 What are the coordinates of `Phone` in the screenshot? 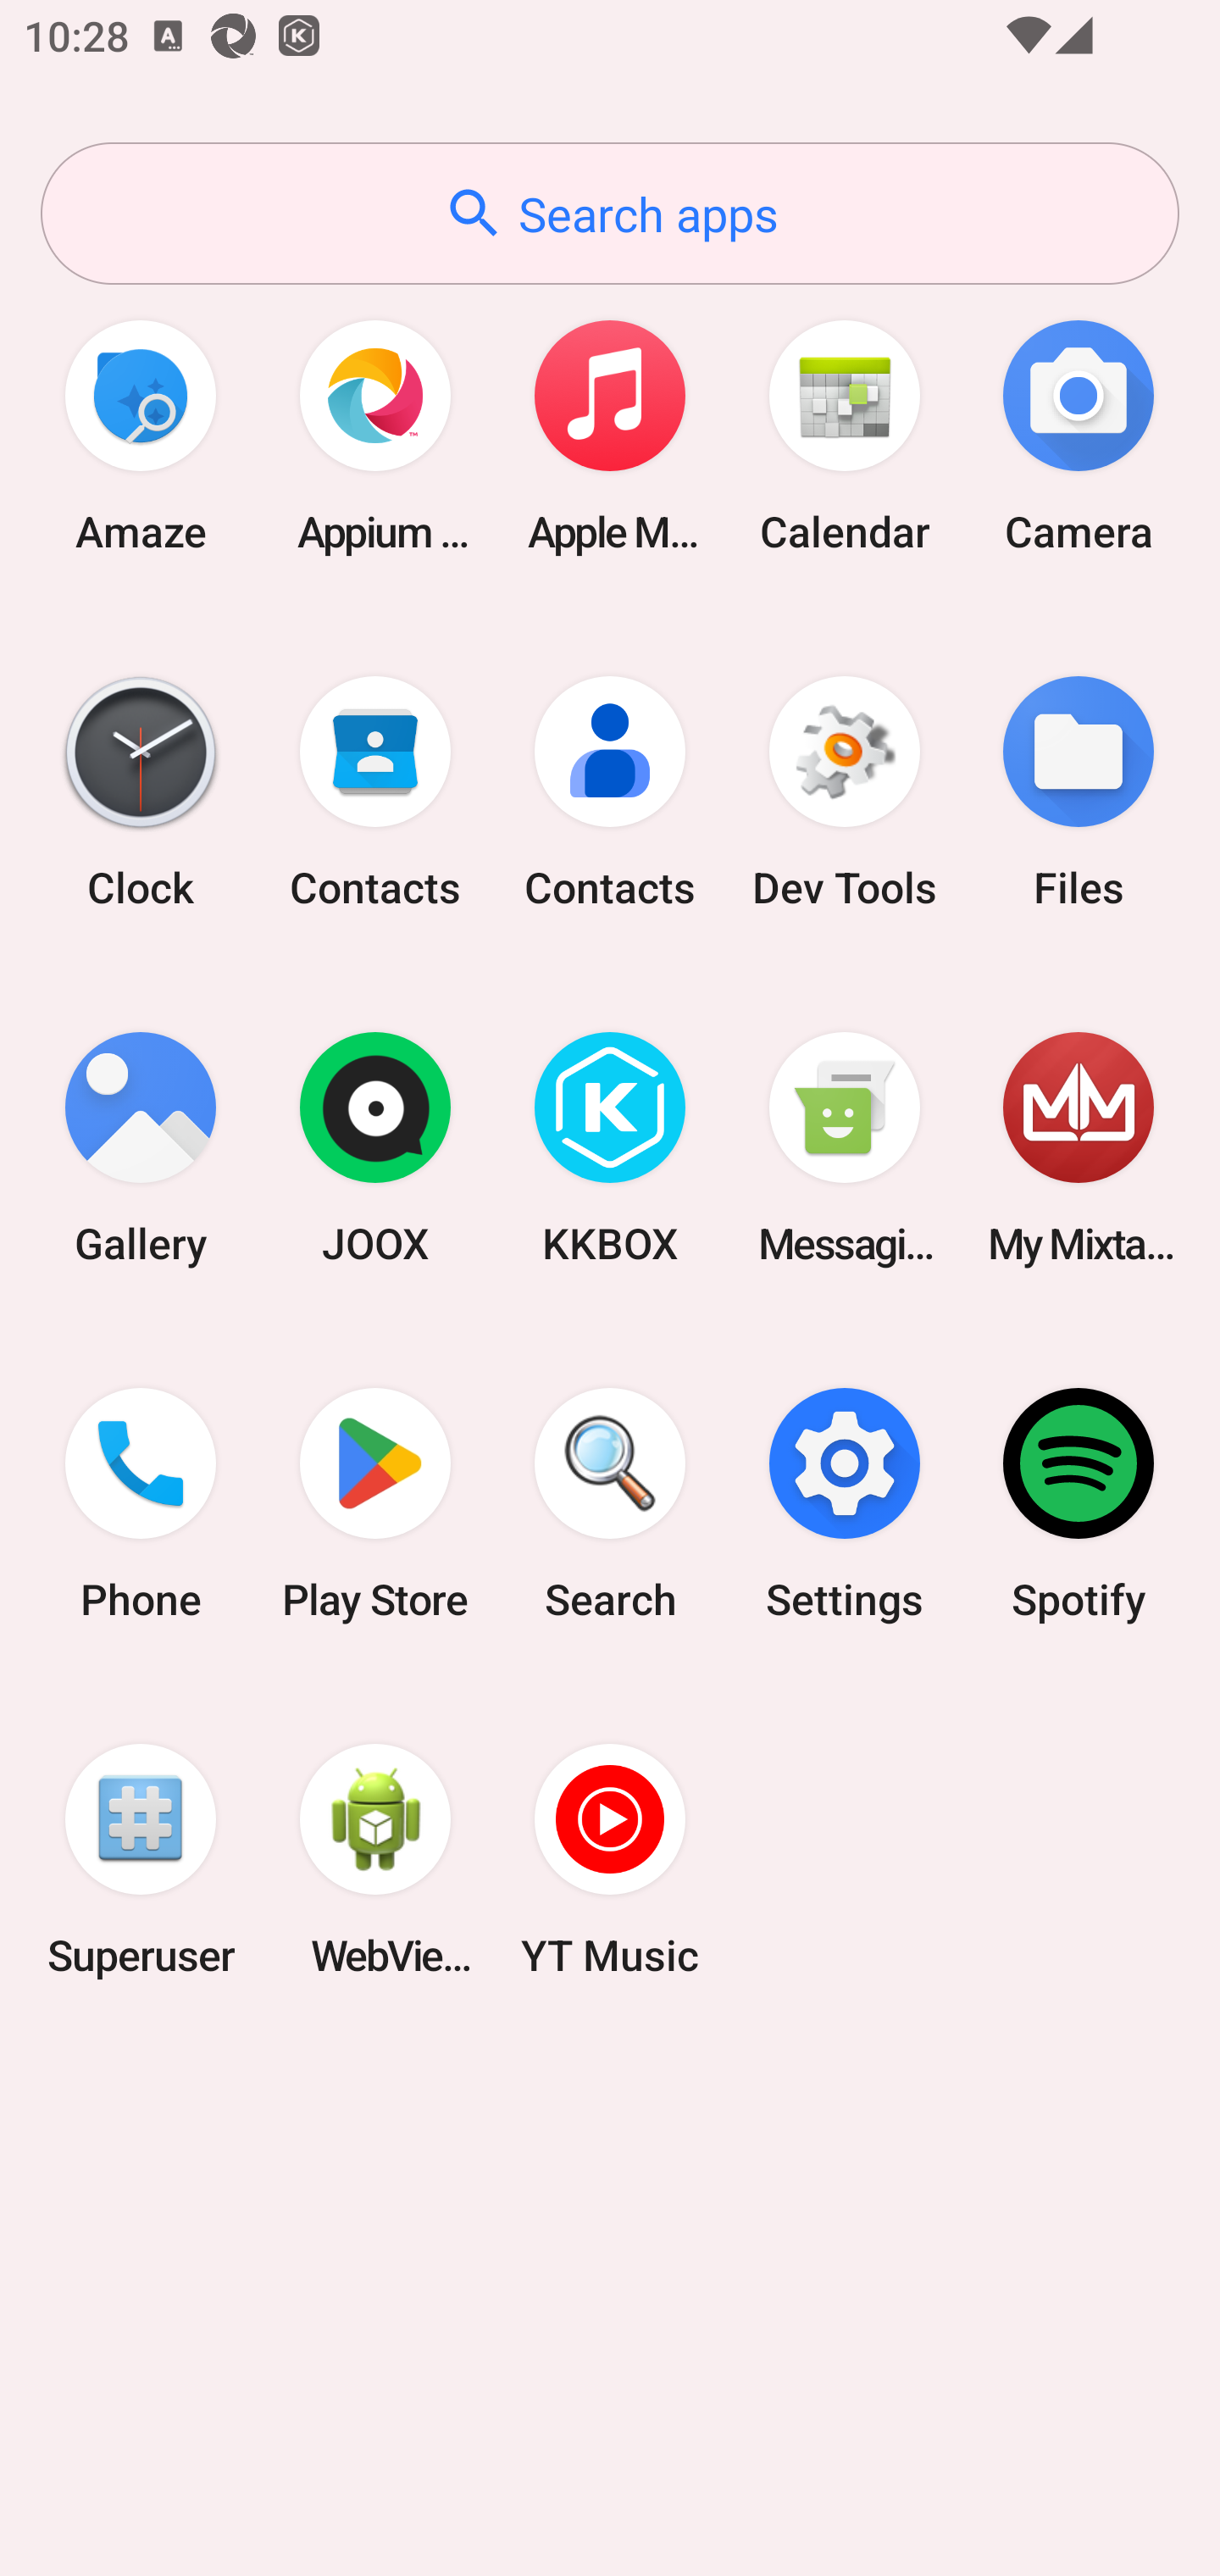 It's located at (141, 1504).